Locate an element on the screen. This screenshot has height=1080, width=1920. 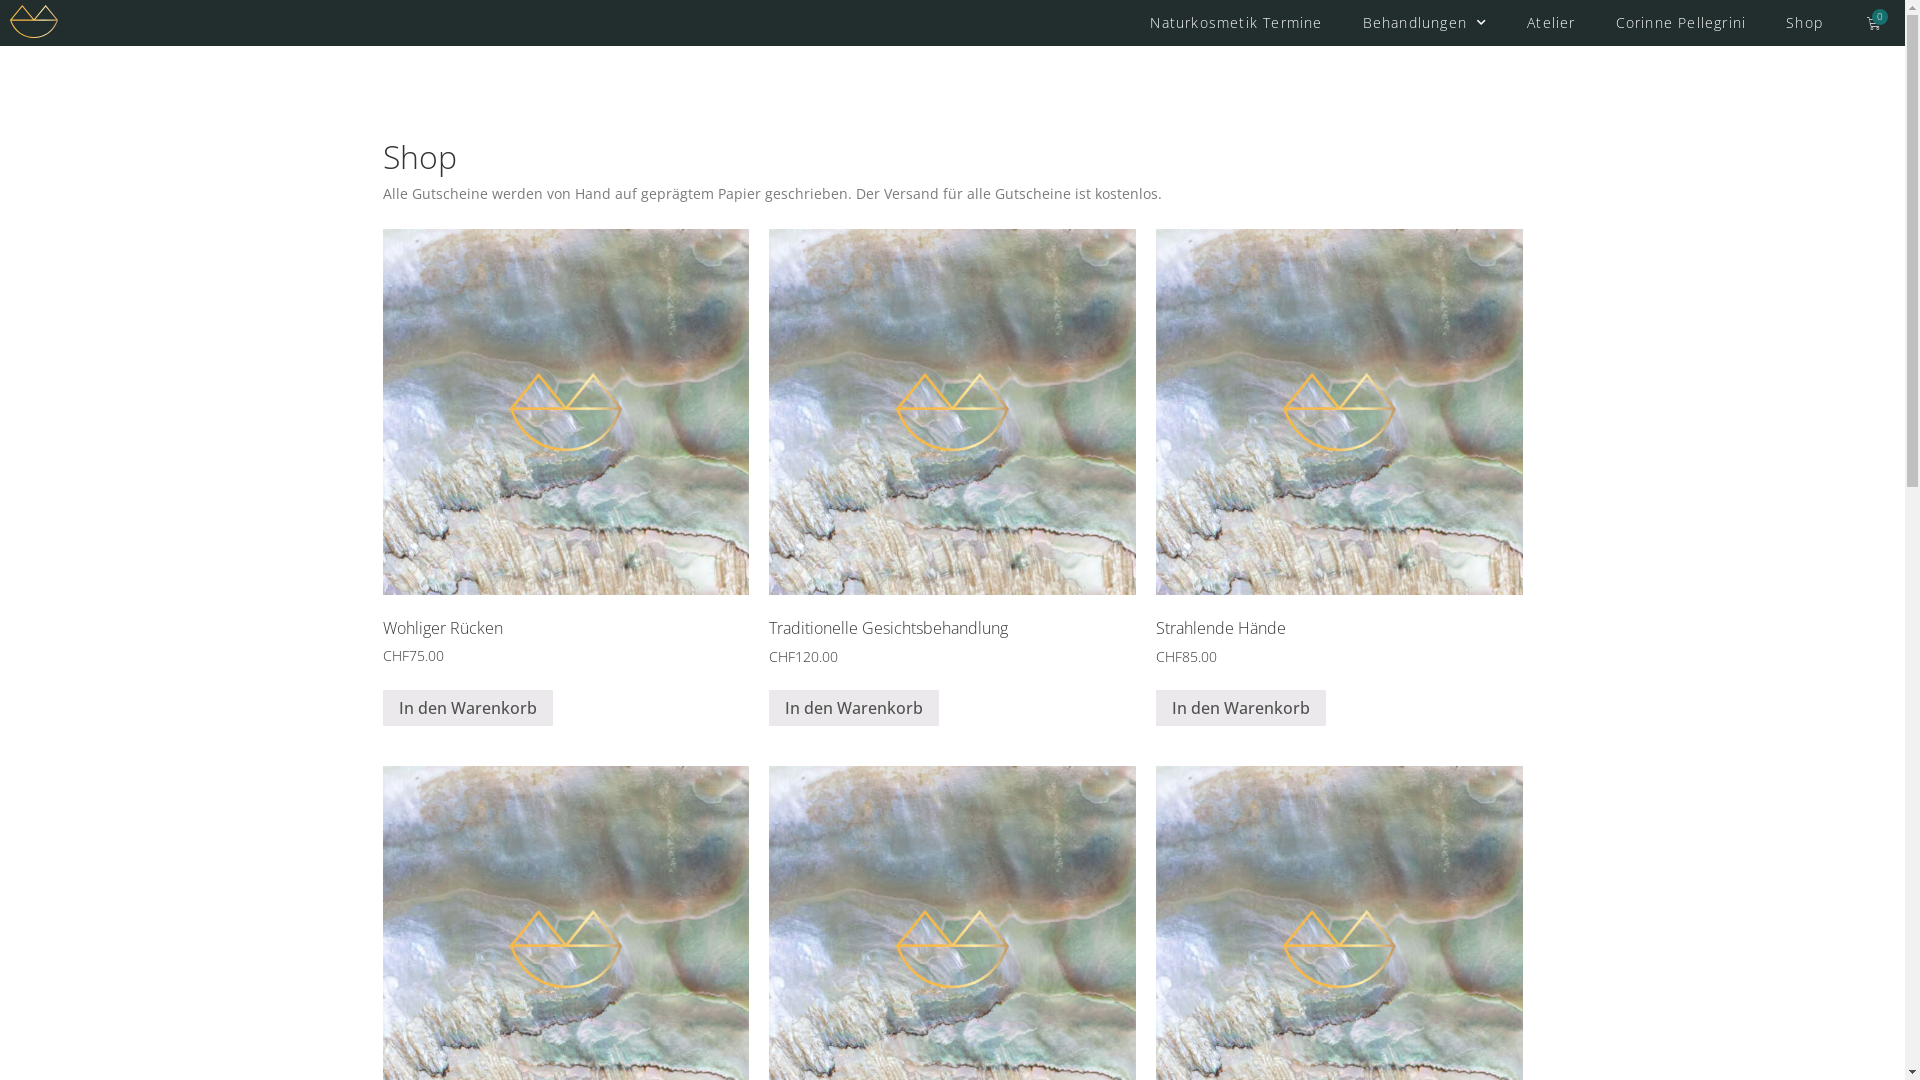
Traditionelle Gesichtsbehandlung
CHF120.00 is located at coordinates (952, 448).